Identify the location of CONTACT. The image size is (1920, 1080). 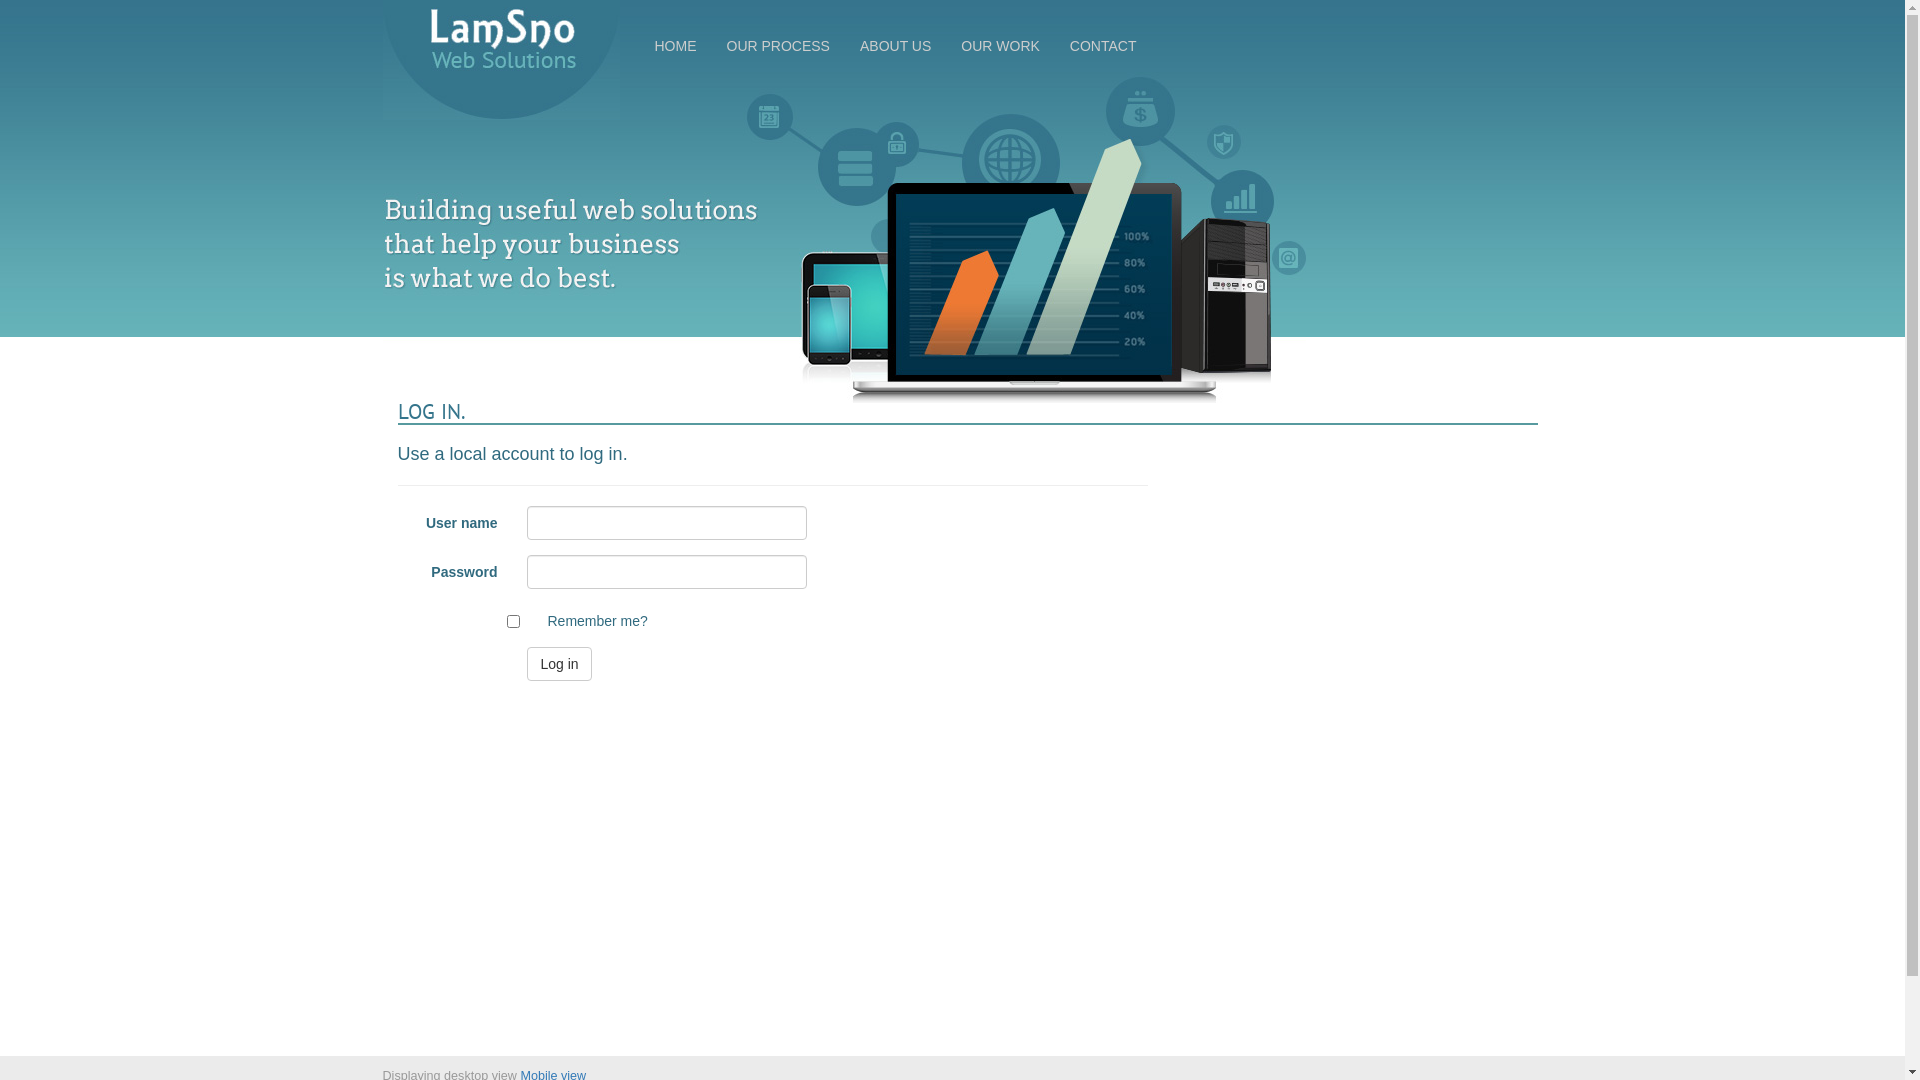
(1104, 46).